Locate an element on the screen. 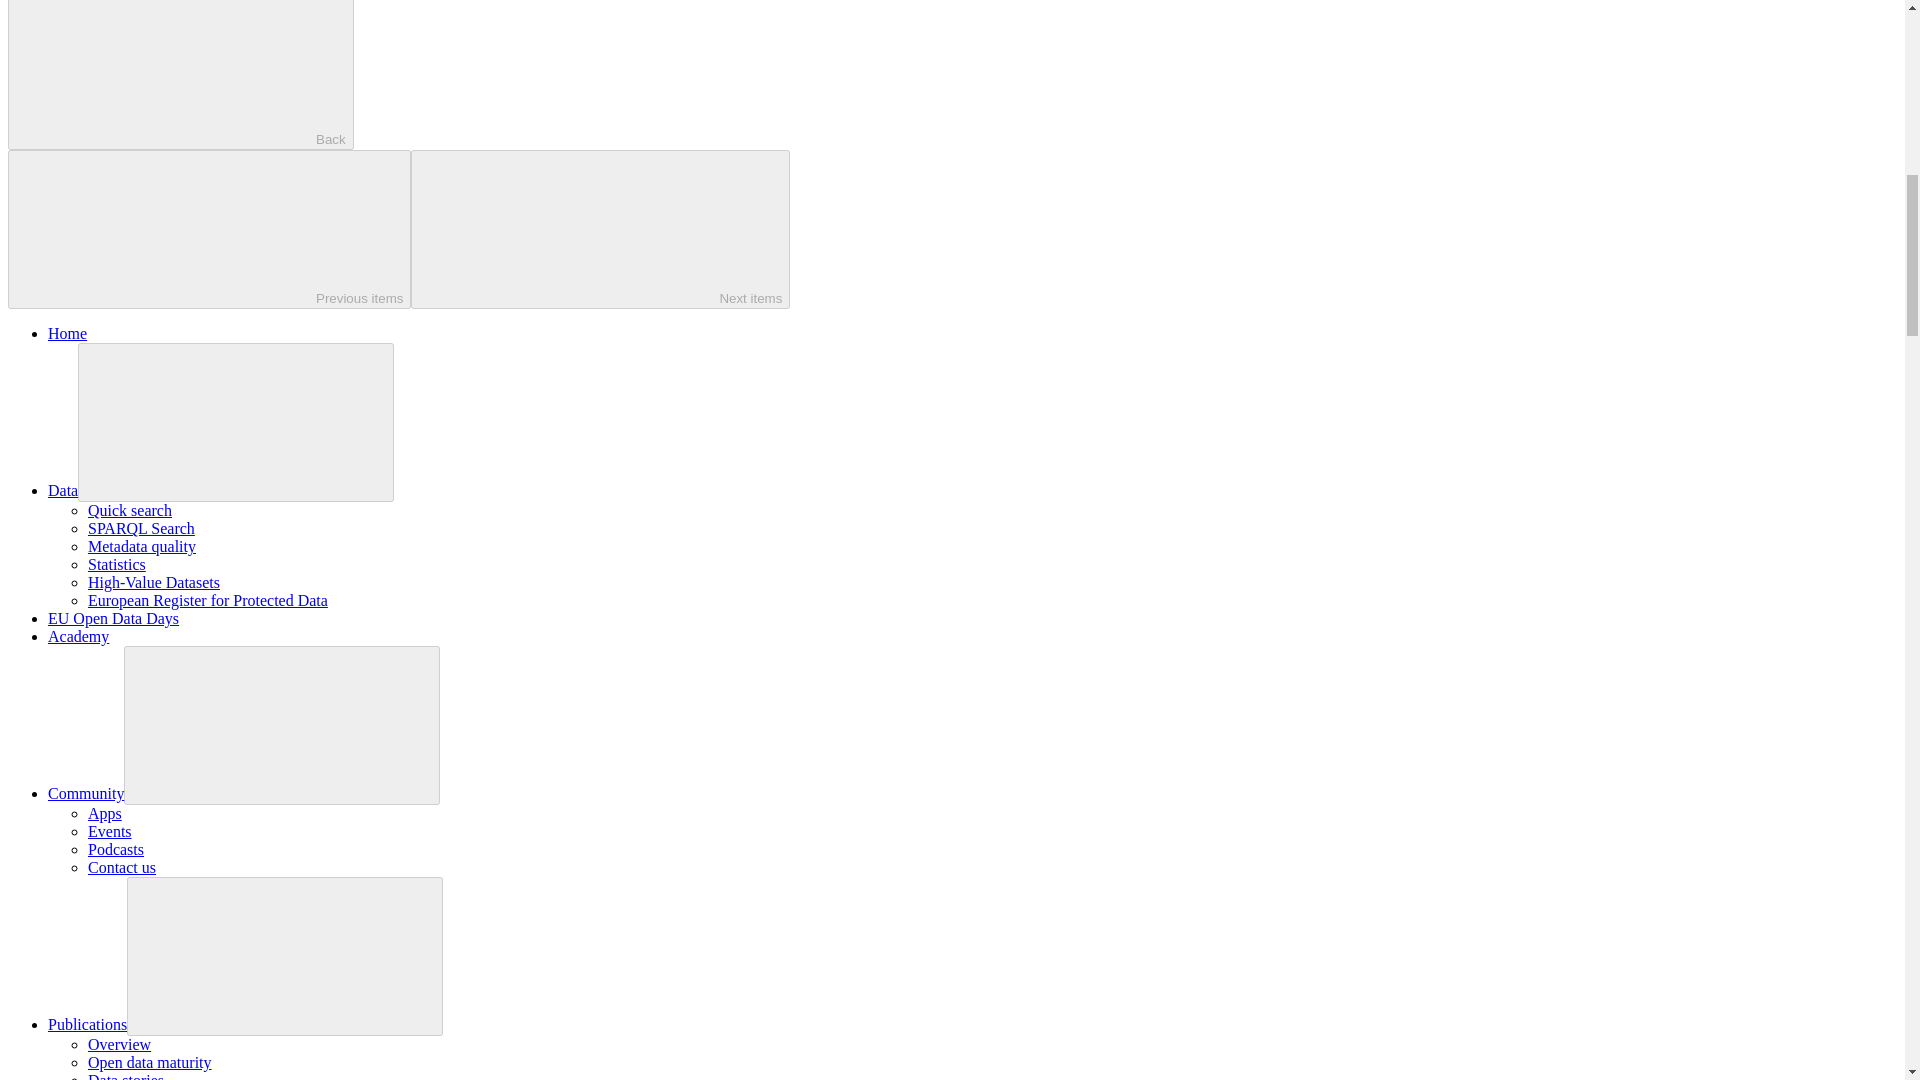 The image size is (1920, 1080). High-Value Datasets is located at coordinates (154, 582).